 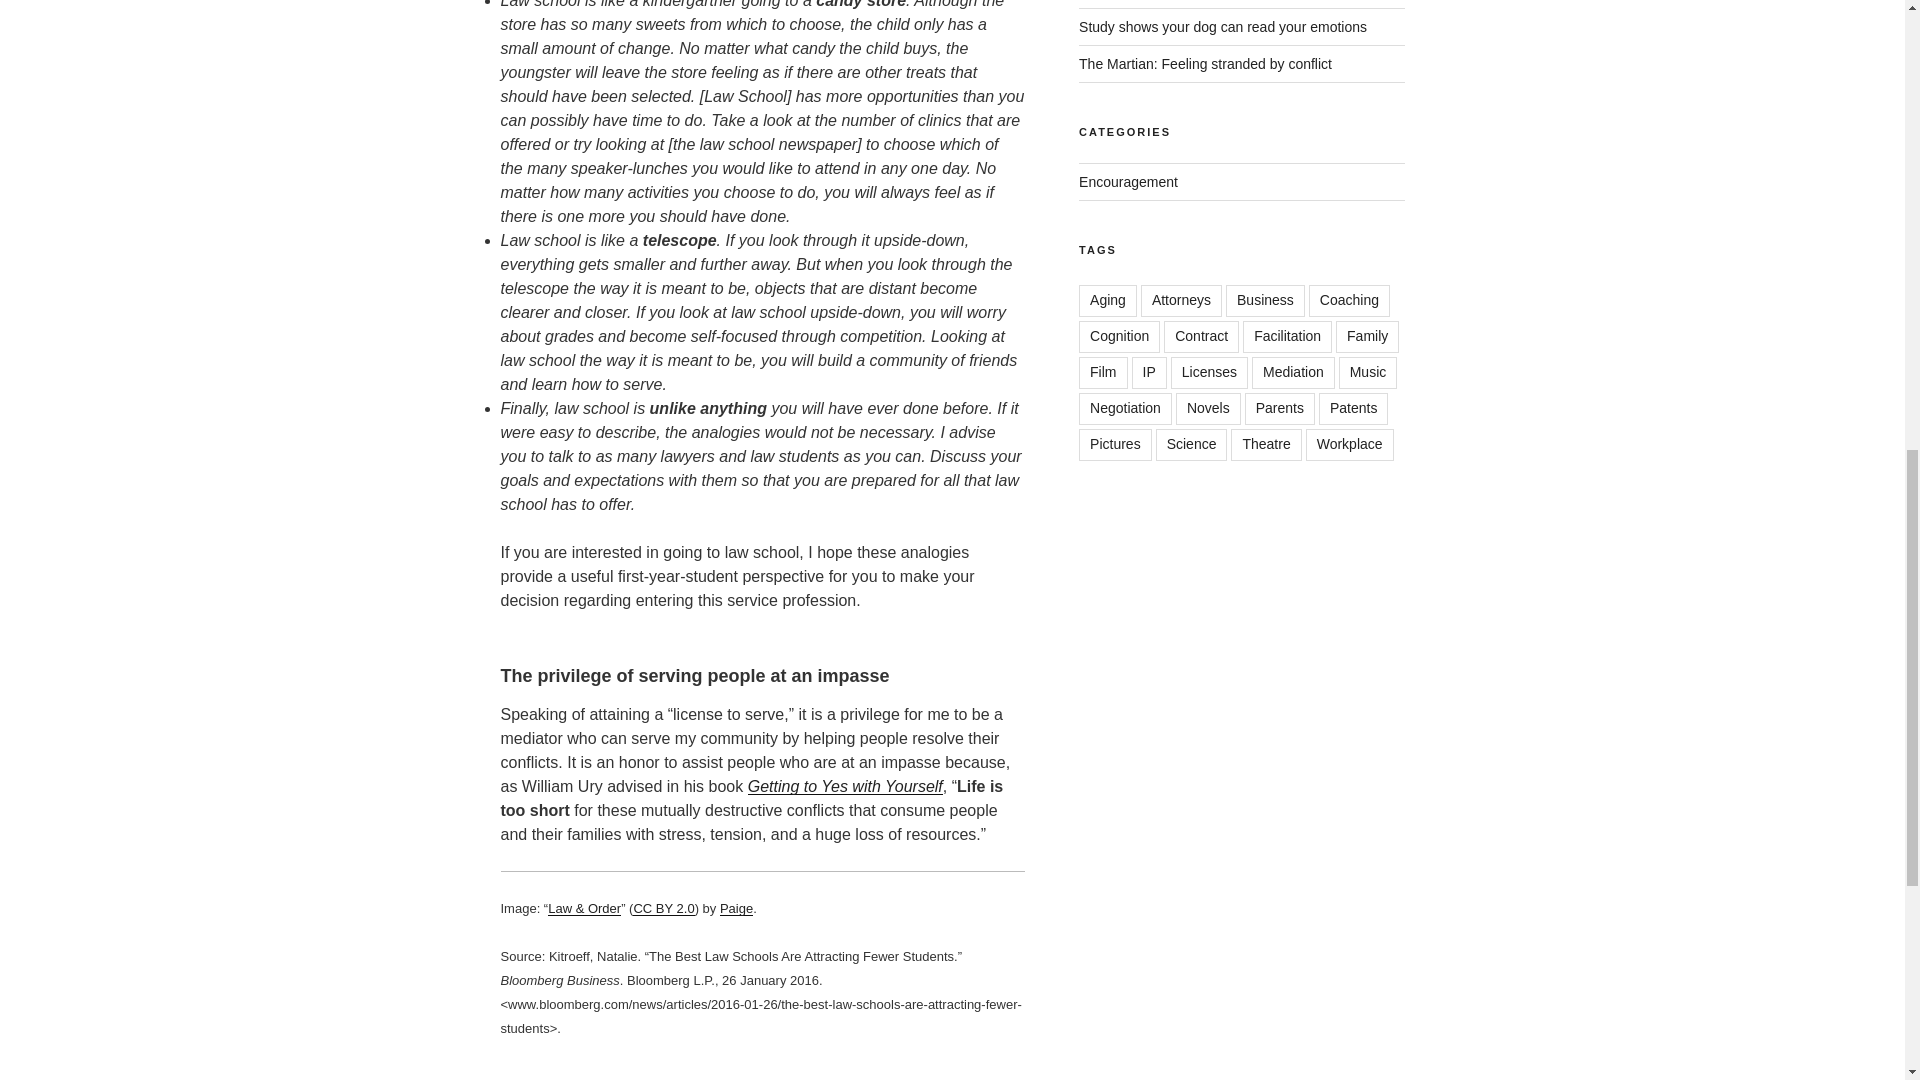 I want to click on Getting to Yes with Yourself, so click(x=845, y=786).